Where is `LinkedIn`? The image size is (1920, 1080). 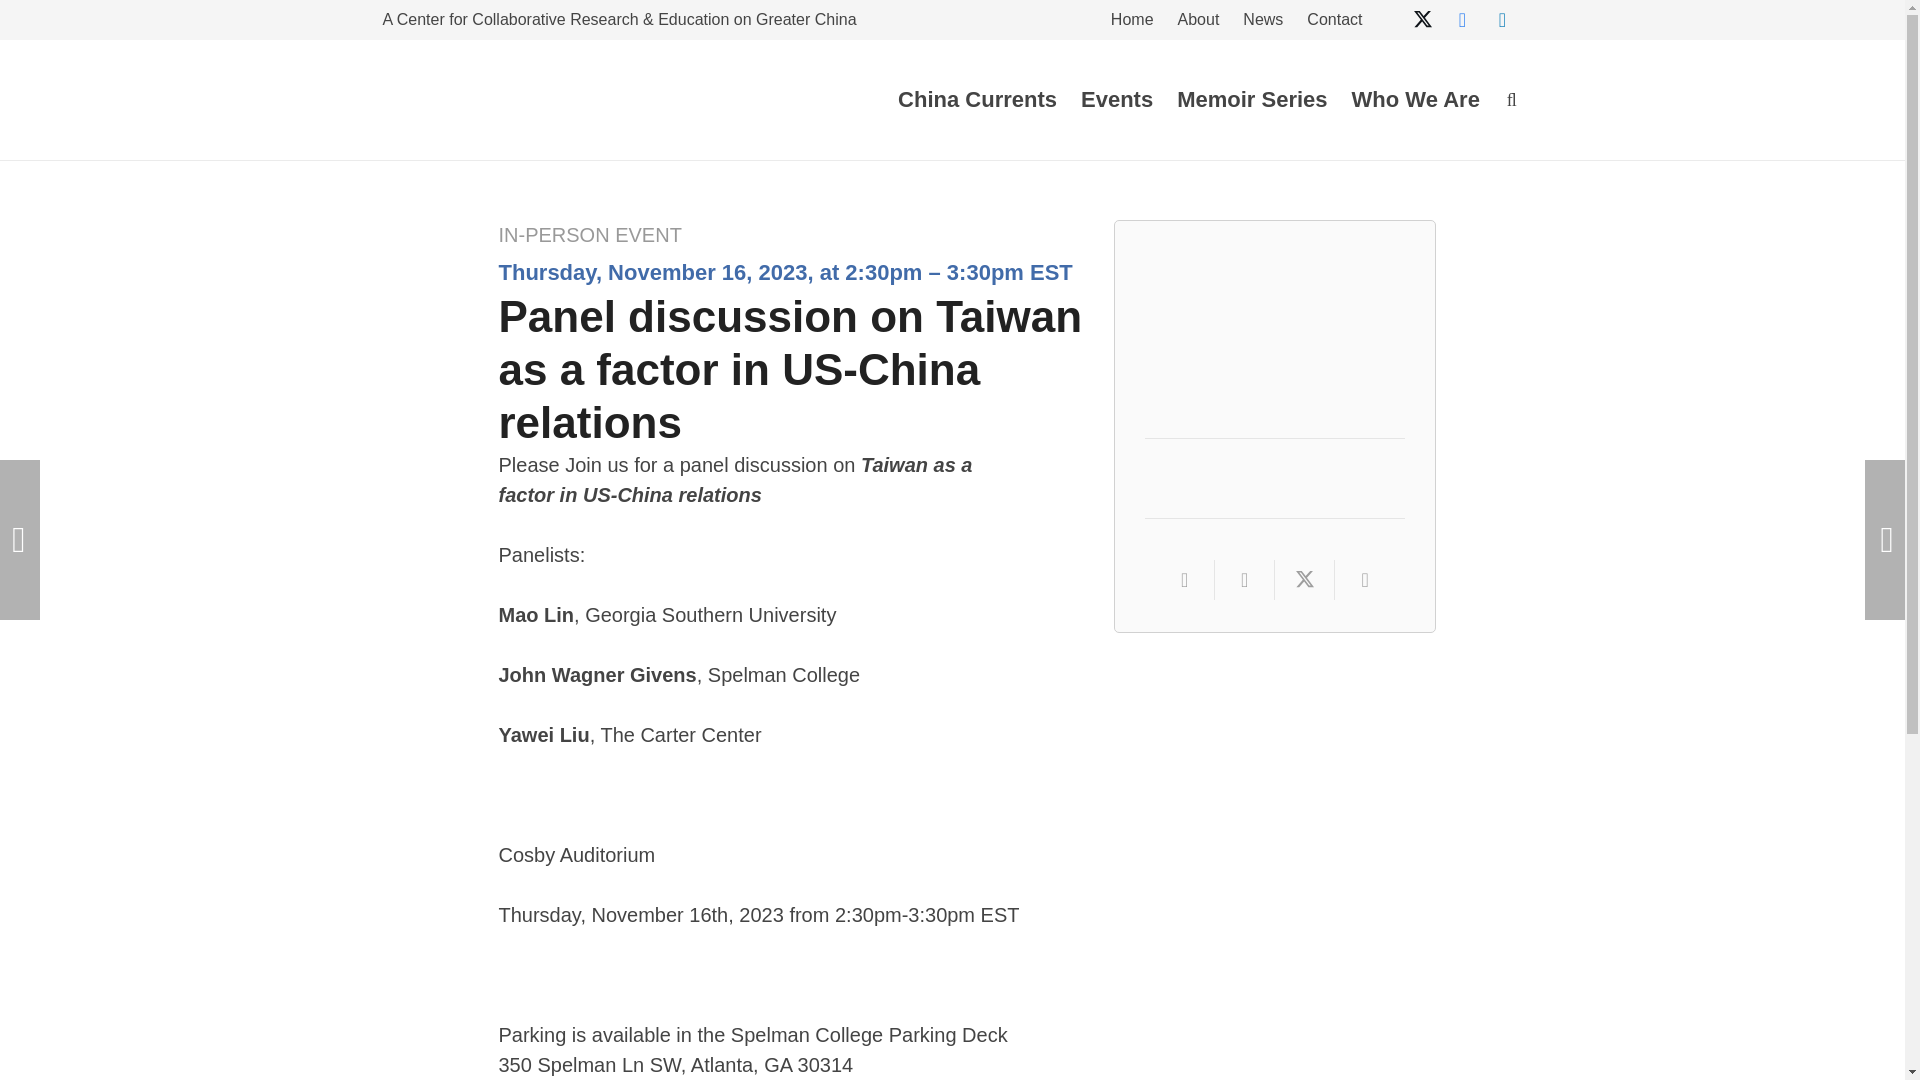 LinkedIn is located at coordinates (1502, 20).